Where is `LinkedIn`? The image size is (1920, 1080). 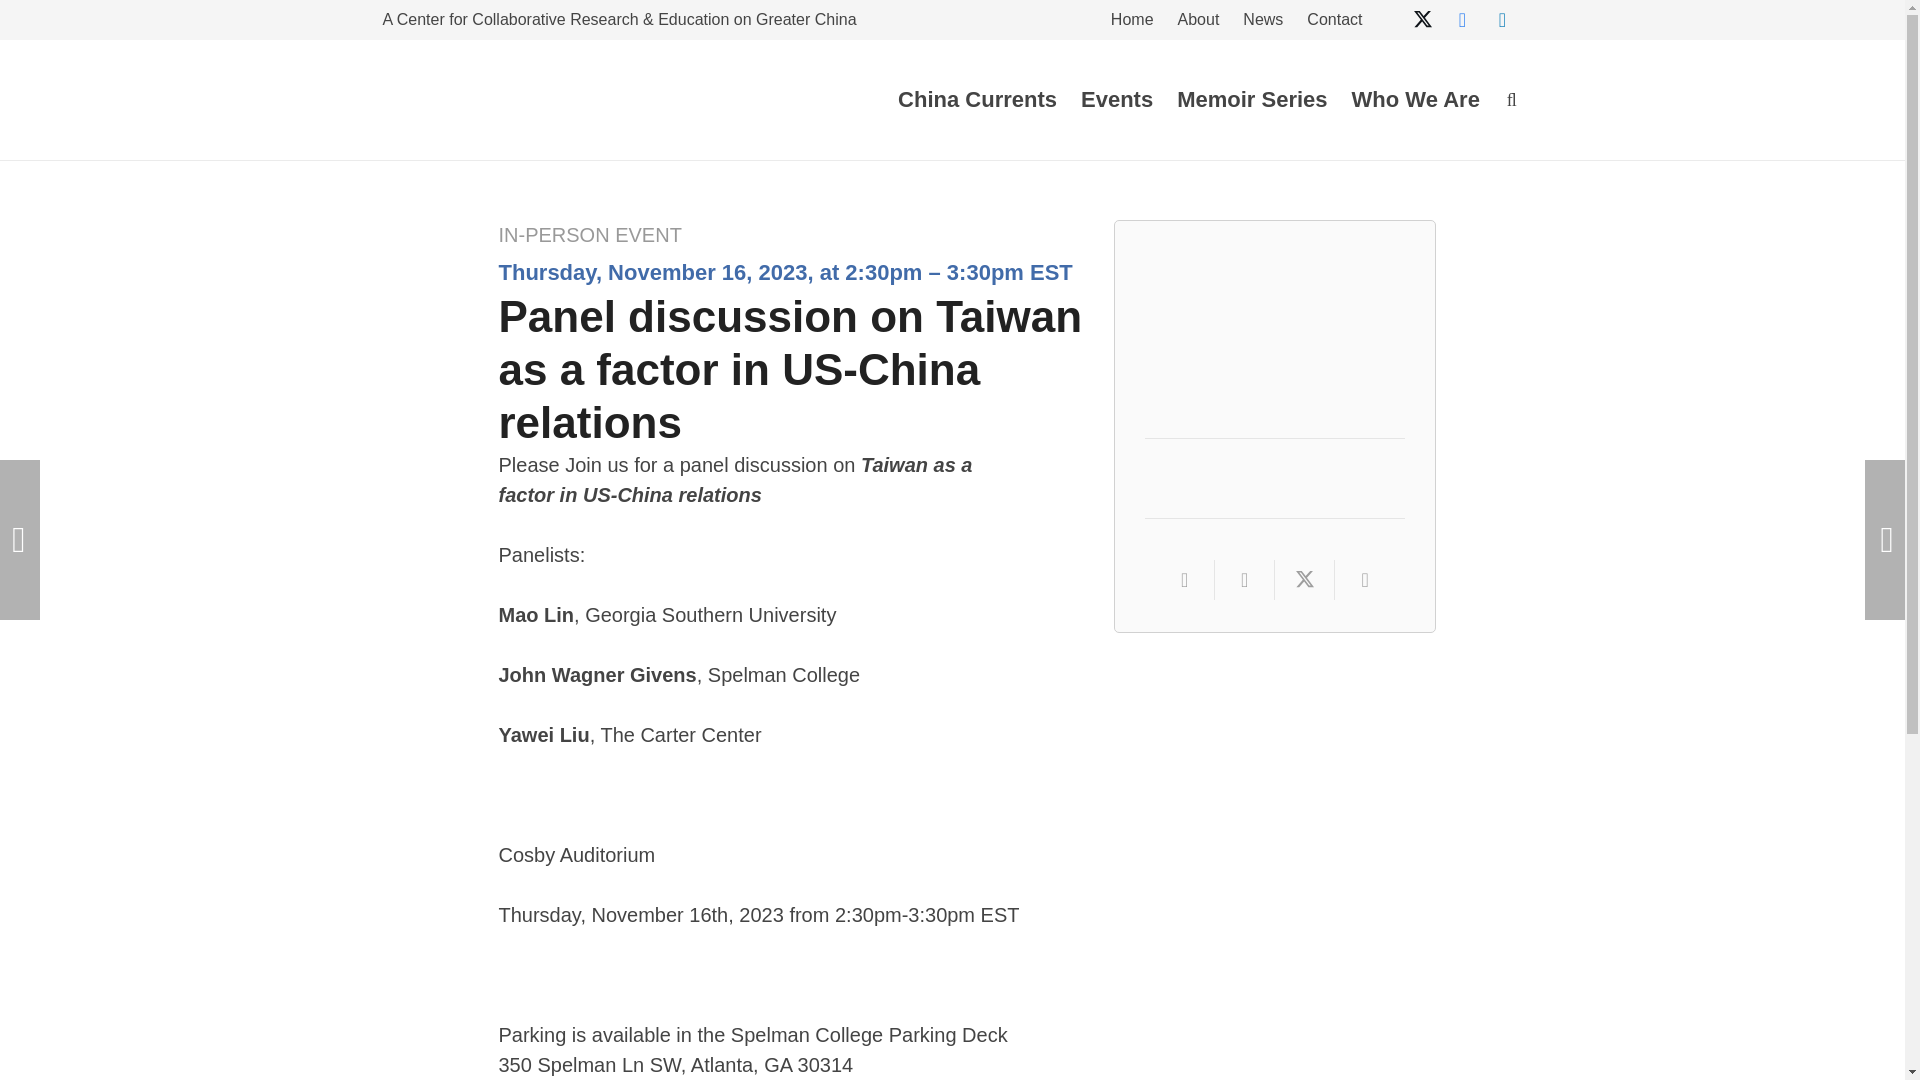 LinkedIn is located at coordinates (1502, 20).